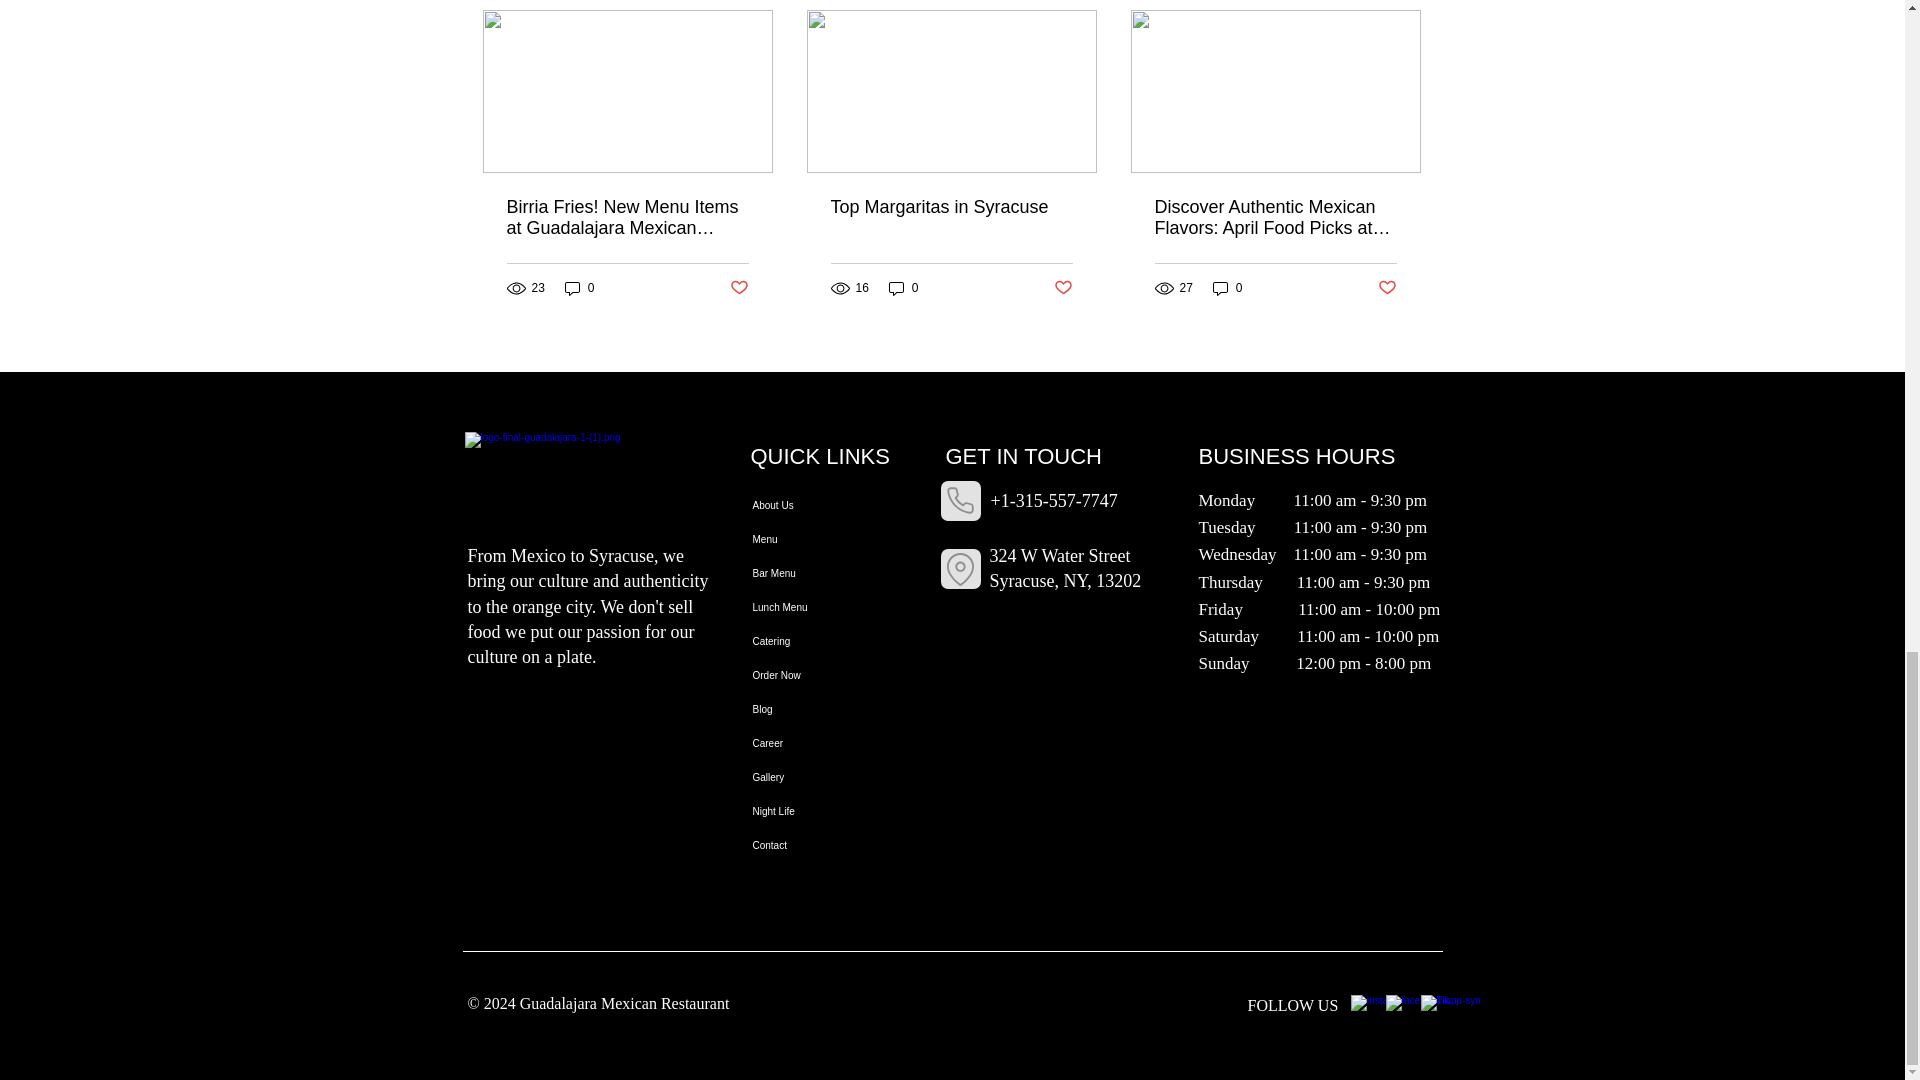  I want to click on Post not marked as liked, so click(738, 288).